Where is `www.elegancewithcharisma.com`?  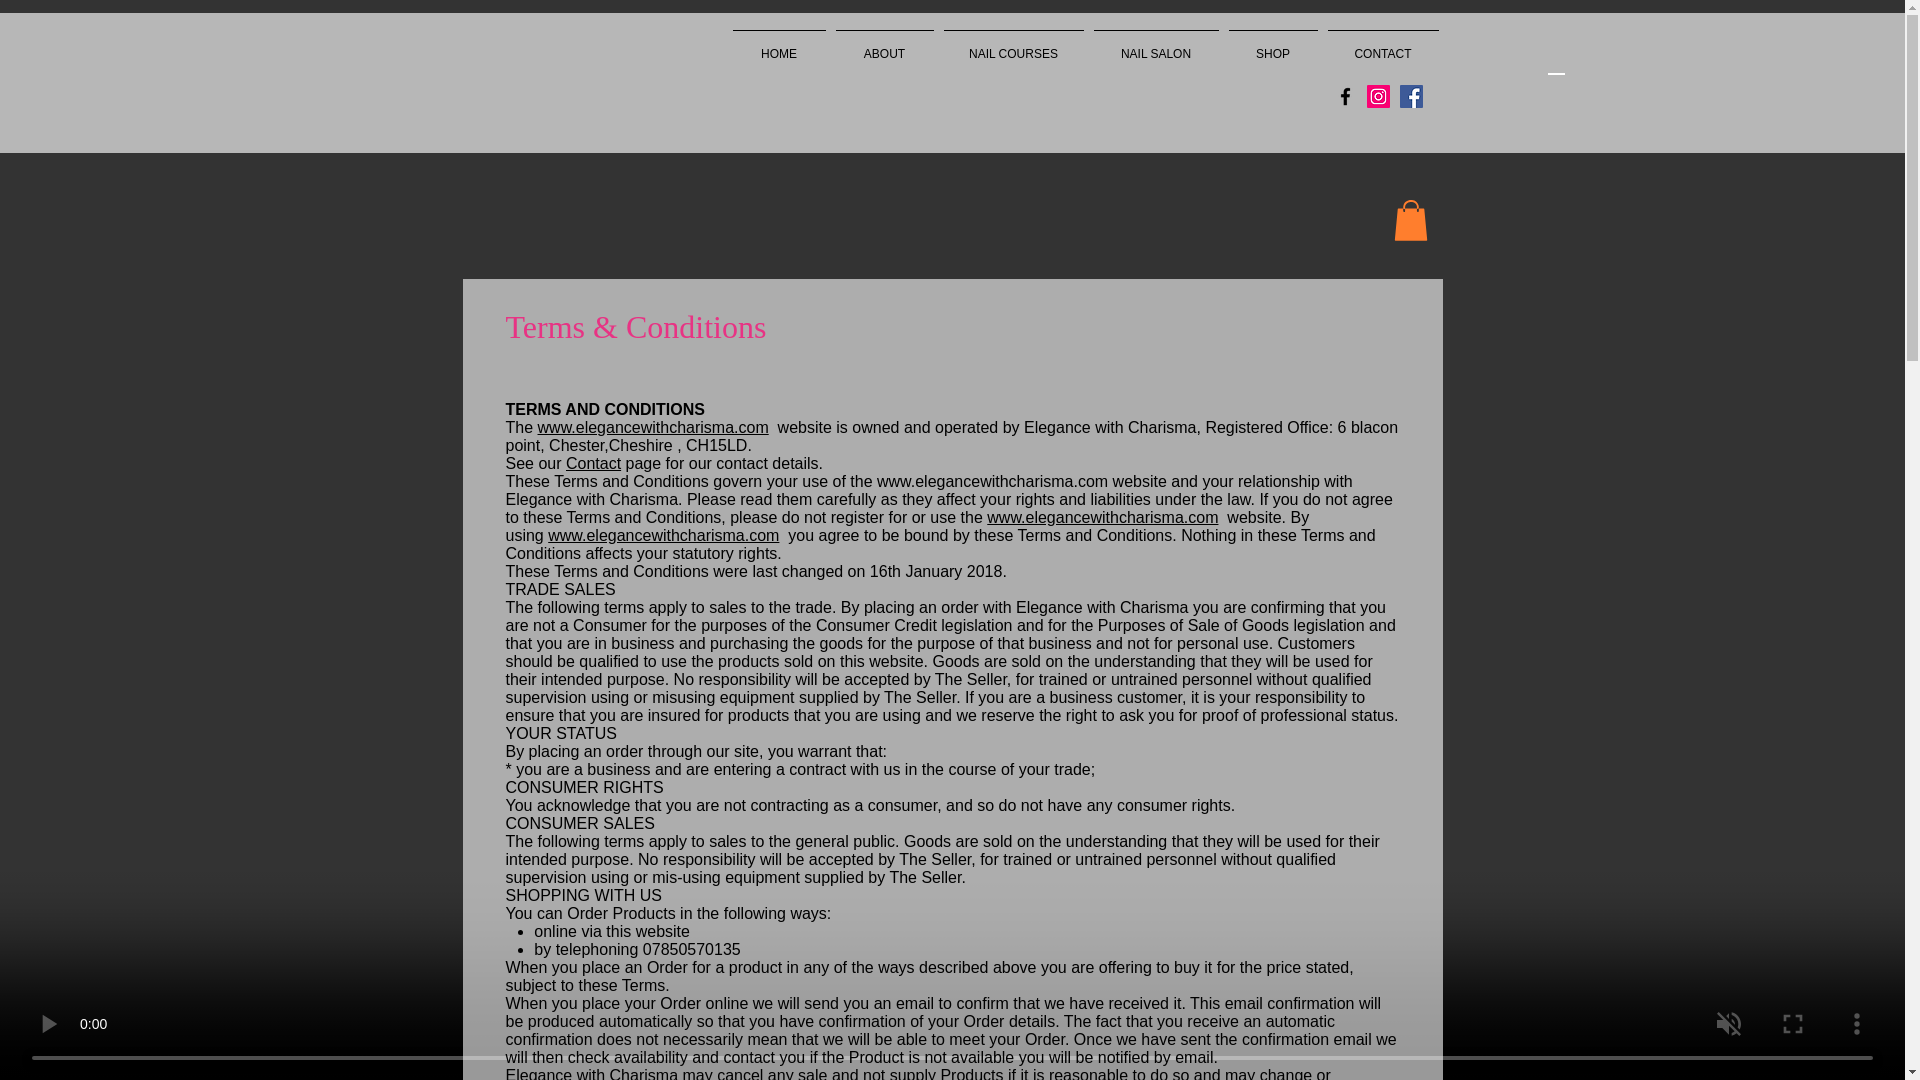 www.elegancewithcharisma.com is located at coordinates (1102, 516).